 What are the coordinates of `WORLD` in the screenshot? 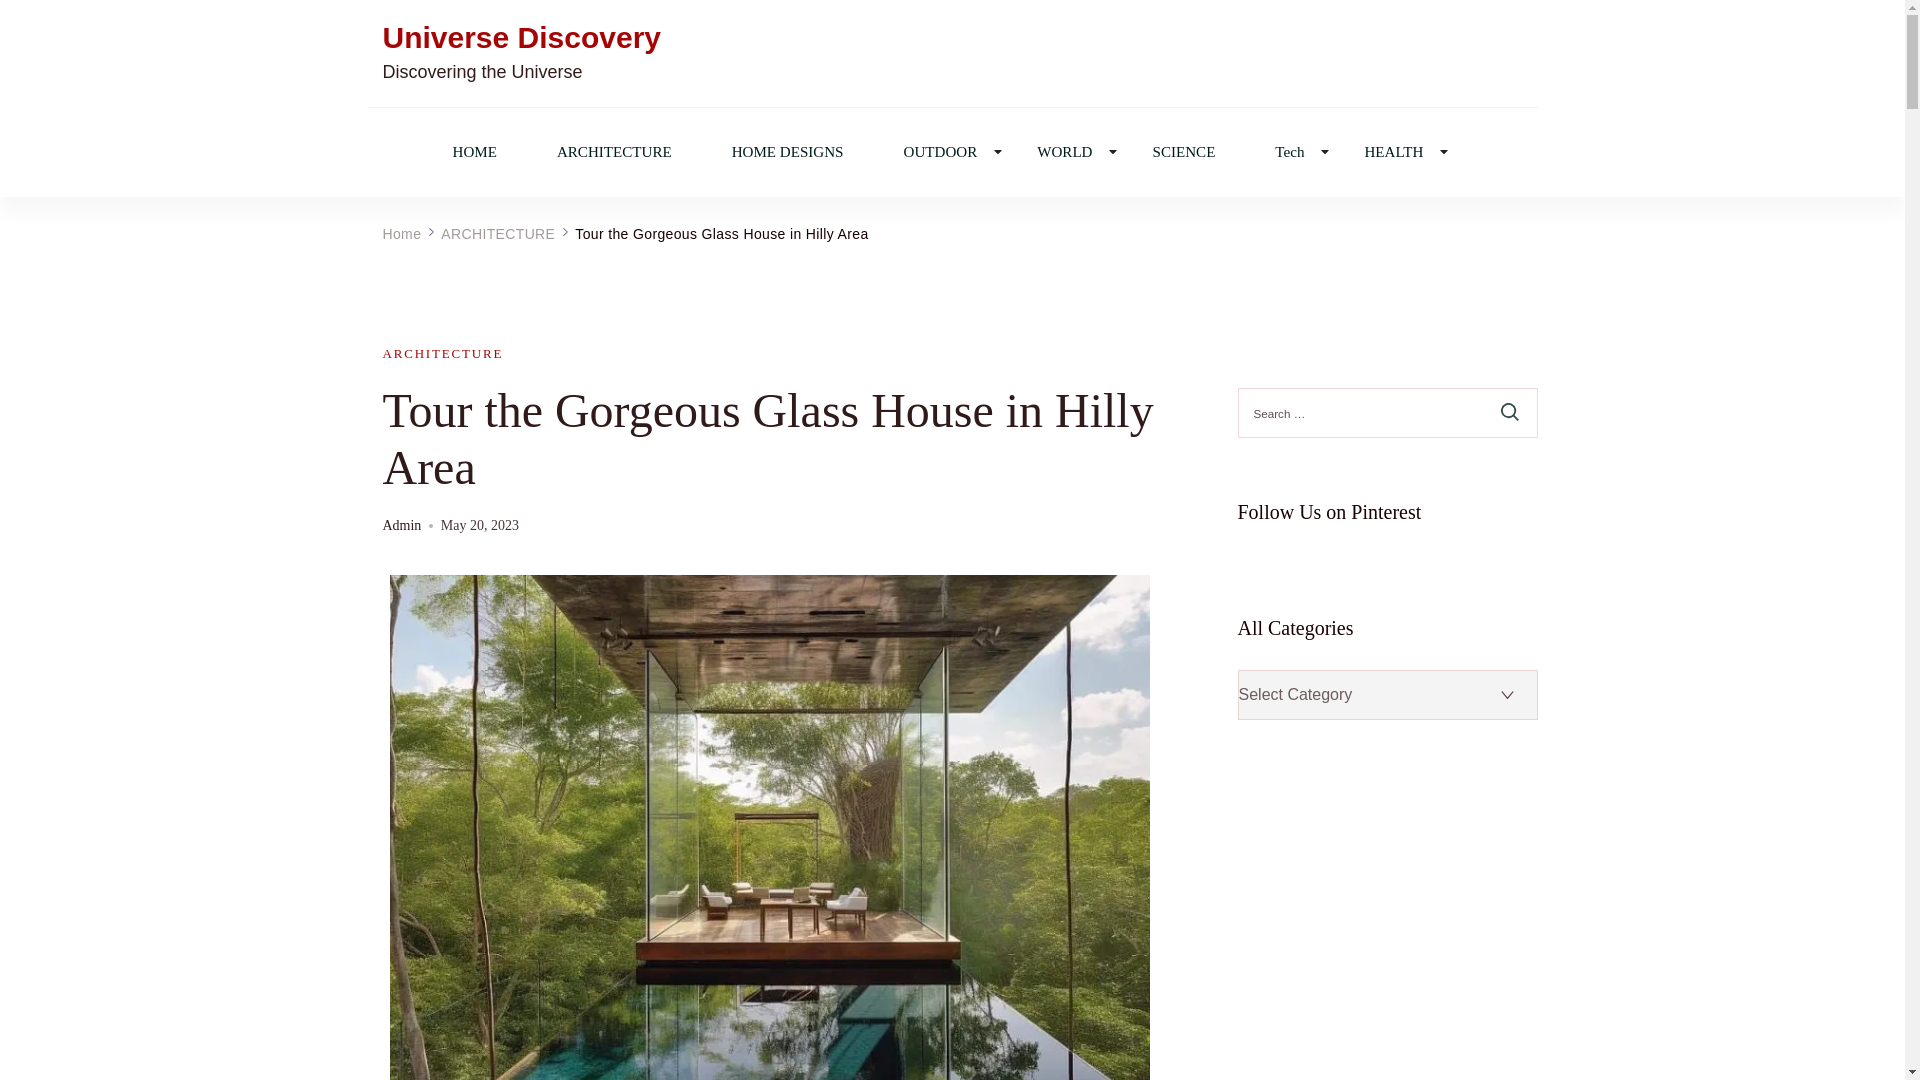 It's located at (1064, 150).